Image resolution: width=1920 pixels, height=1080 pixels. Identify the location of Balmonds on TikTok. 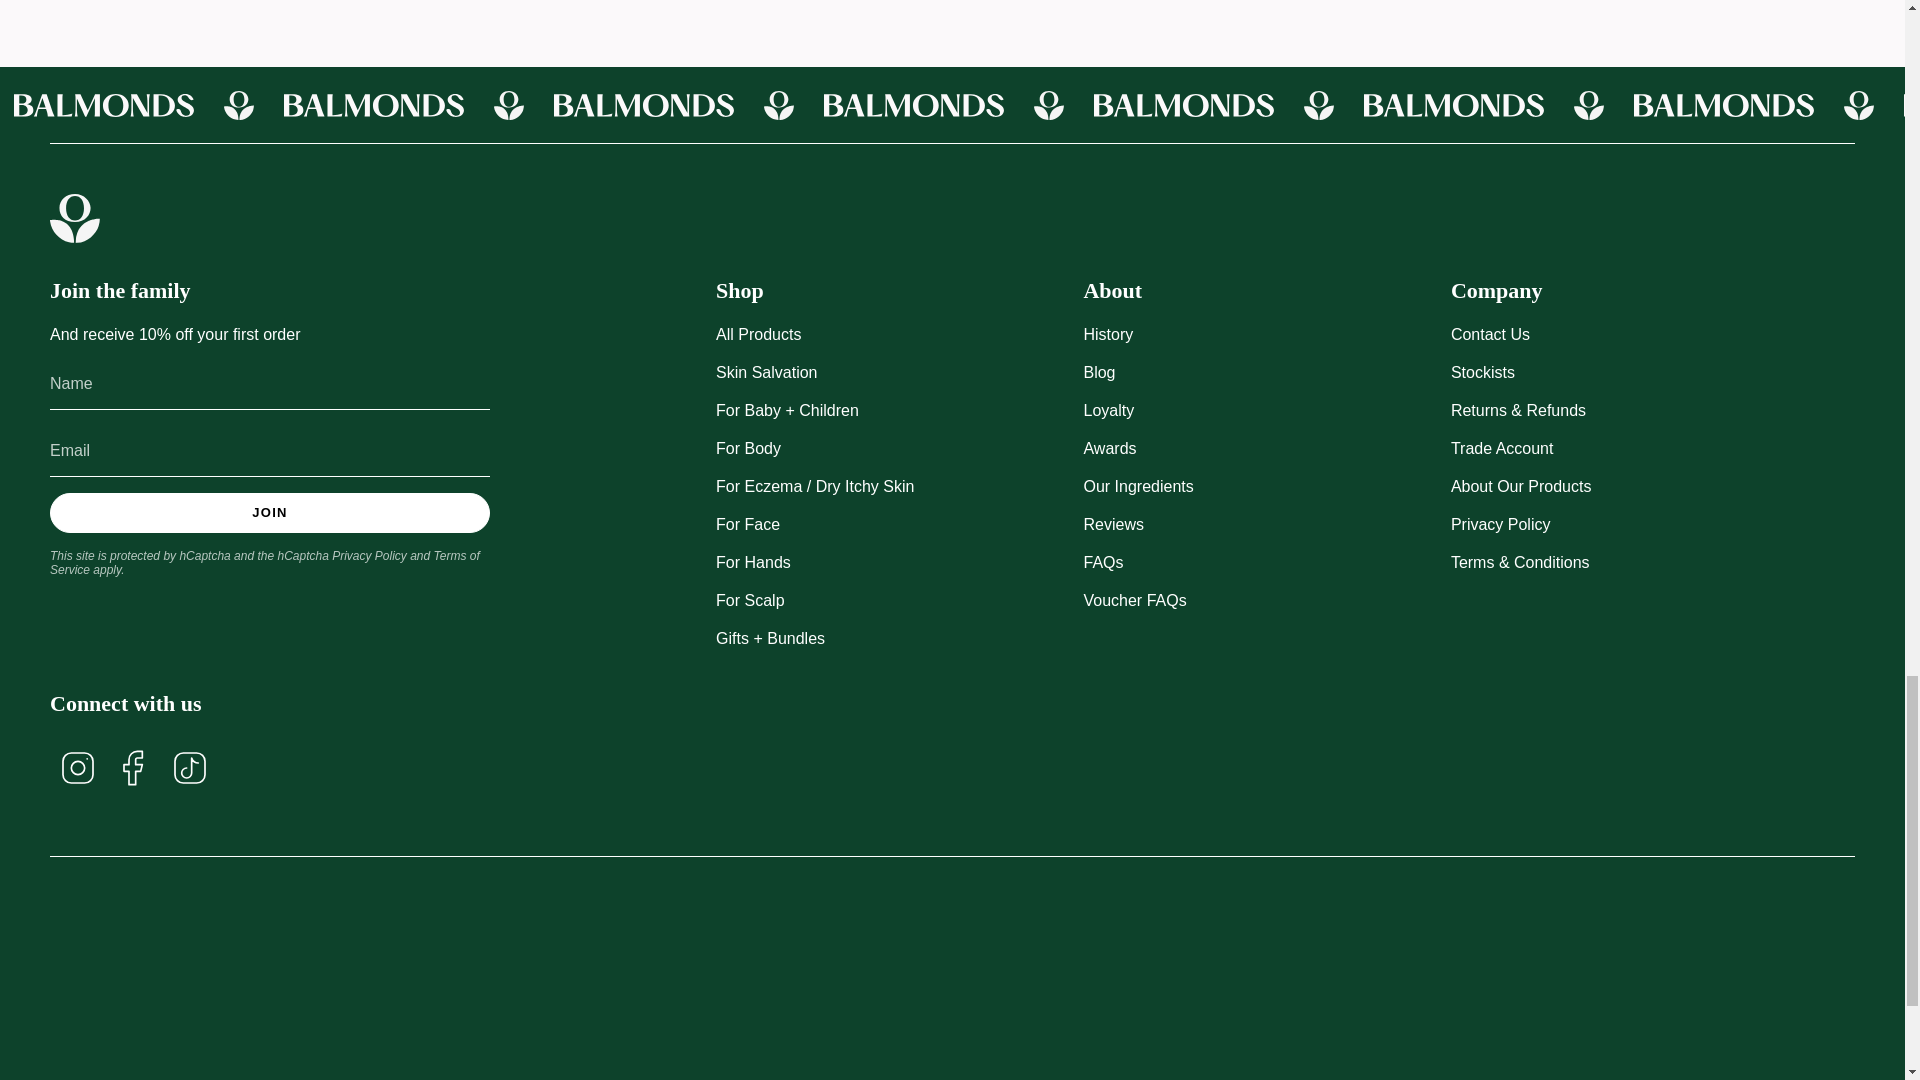
(190, 766).